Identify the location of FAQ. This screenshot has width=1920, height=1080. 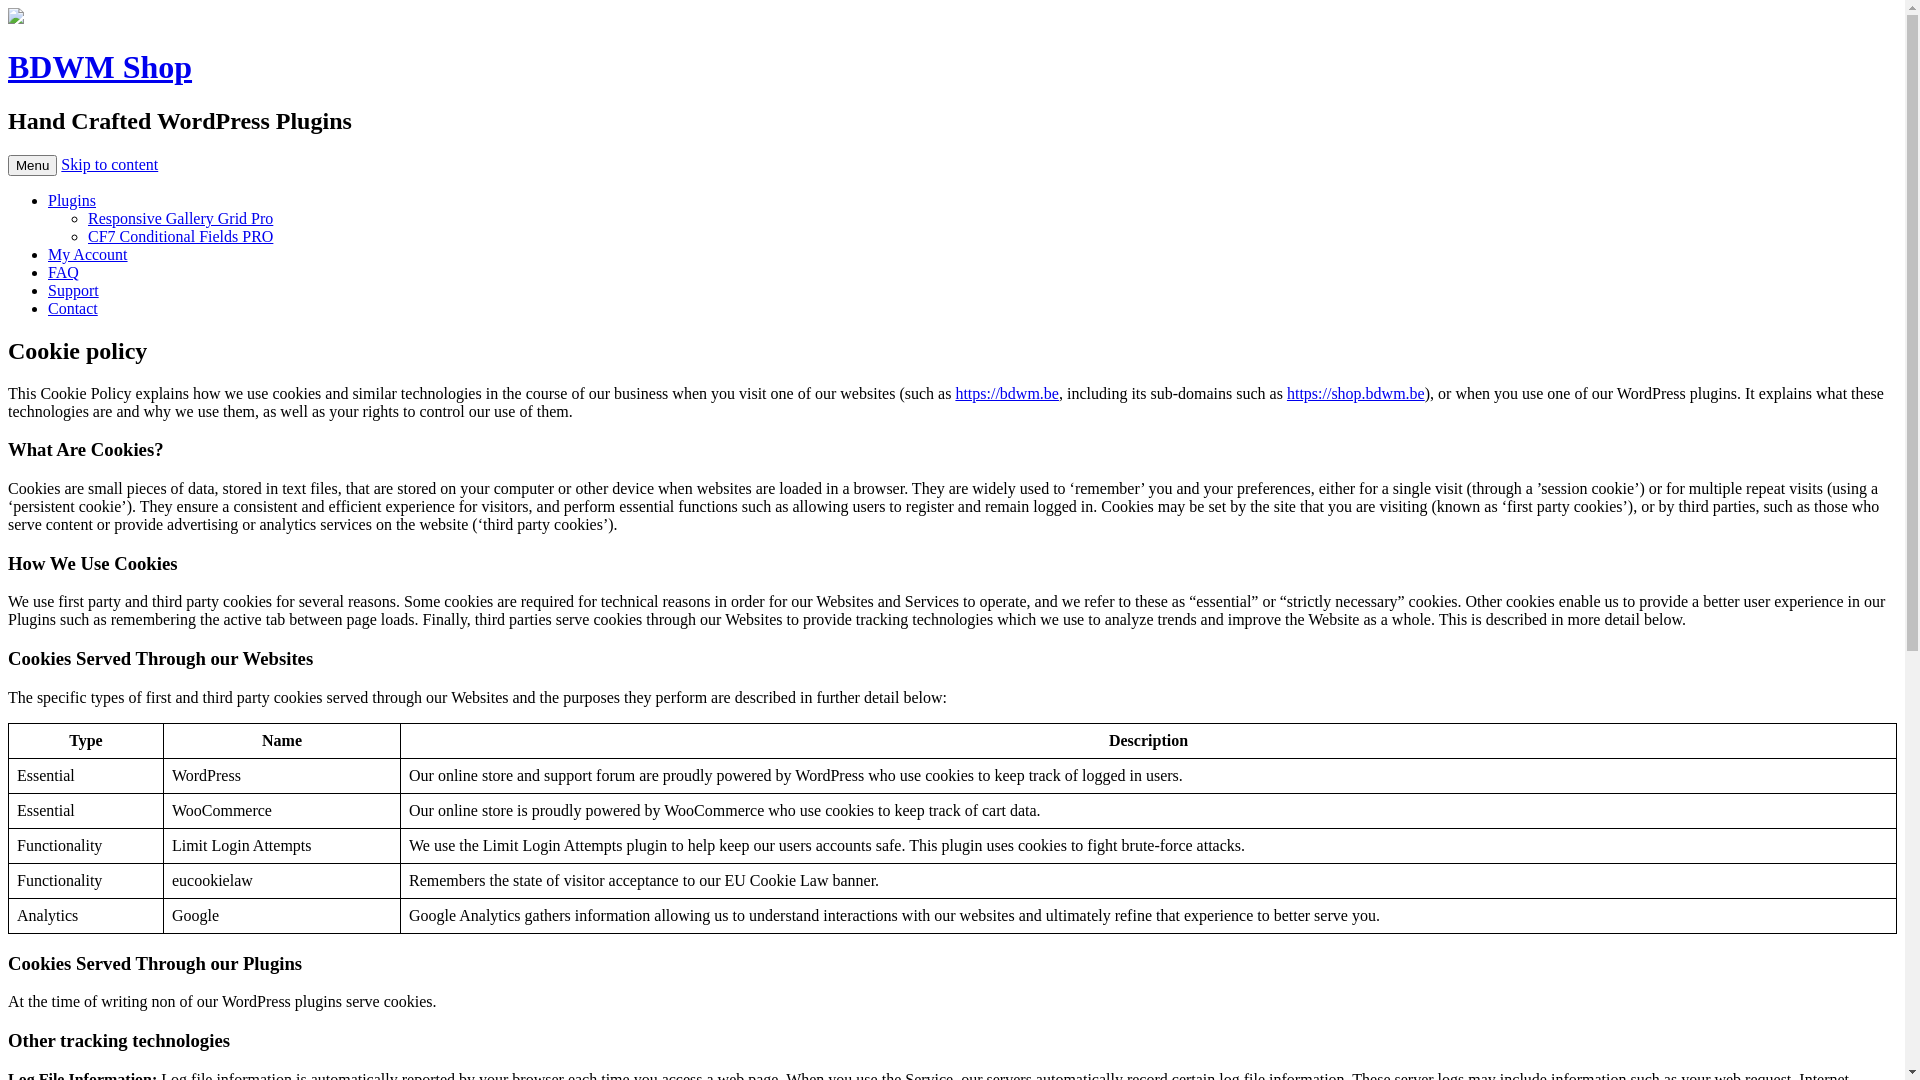
(64, 272).